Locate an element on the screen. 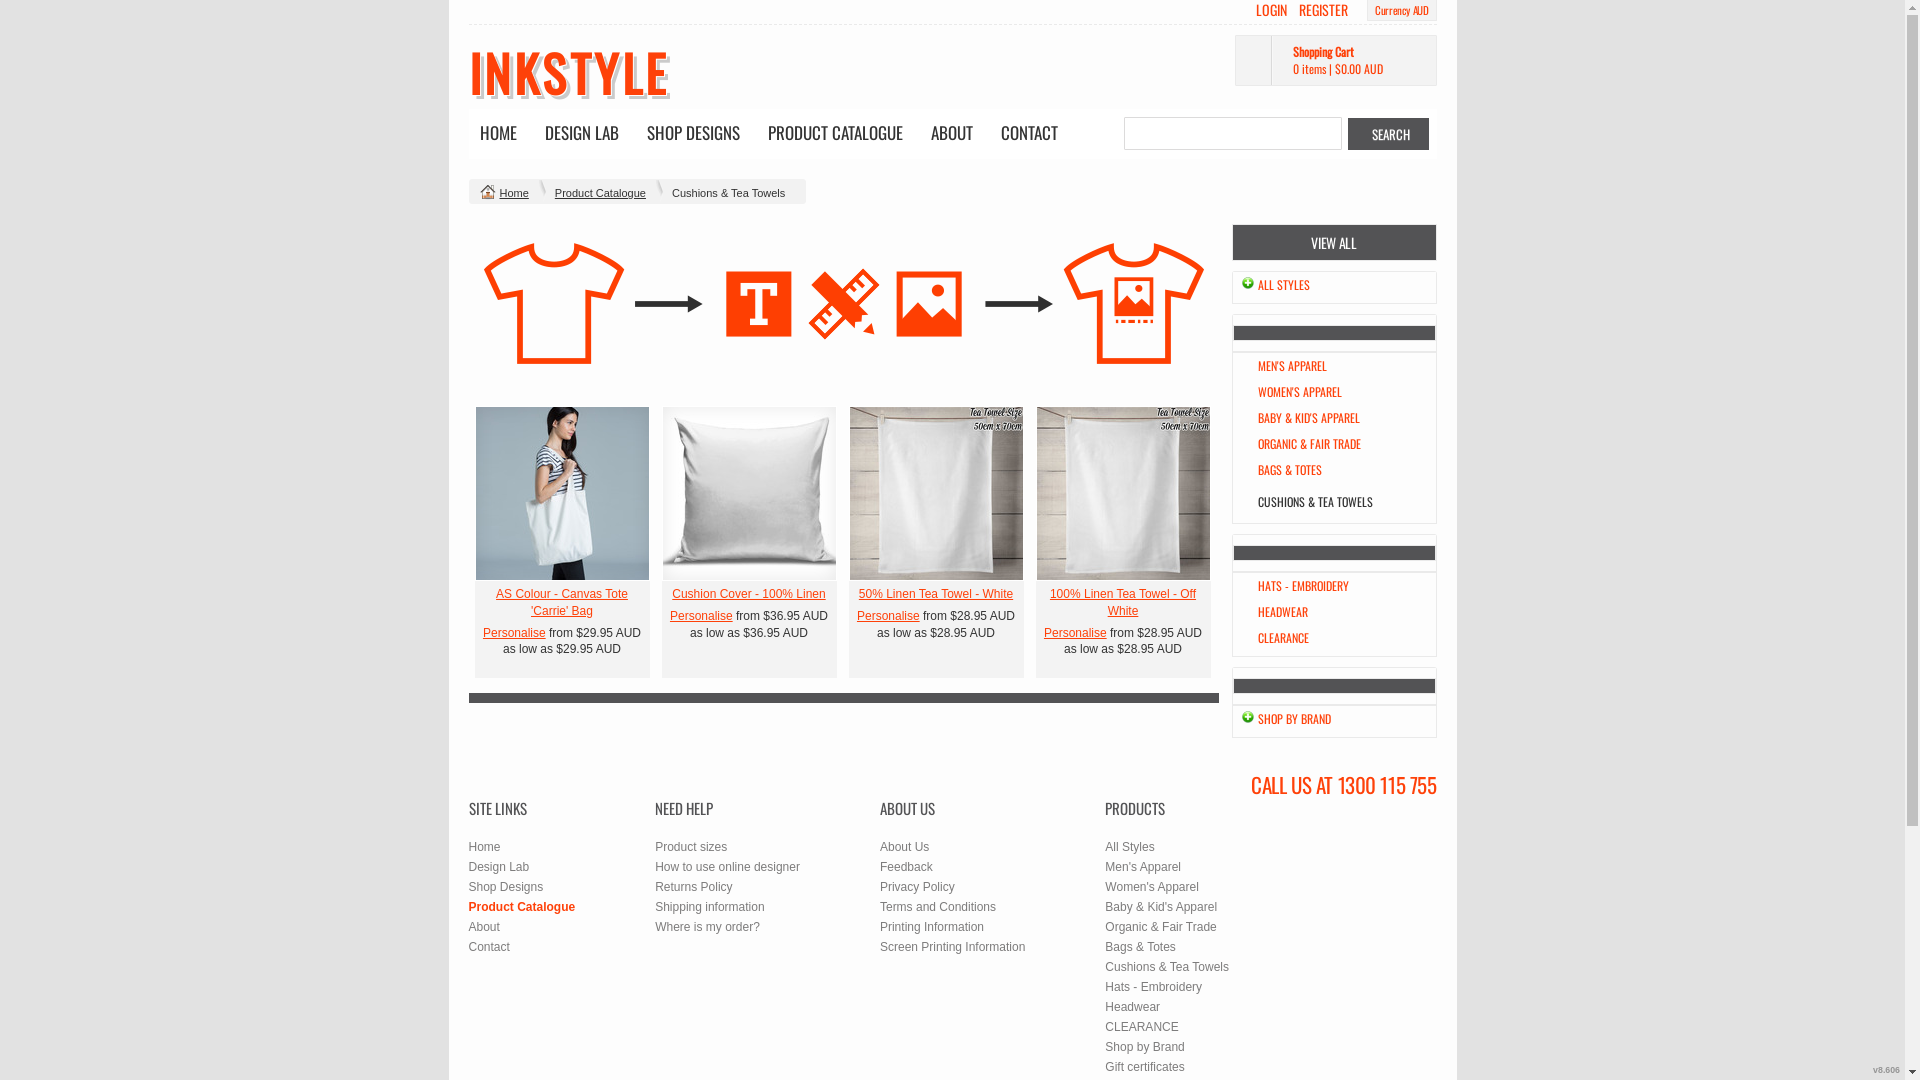 This screenshot has width=1920, height=1080. Baby & Kid's Apparel is located at coordinates (1161, 907).